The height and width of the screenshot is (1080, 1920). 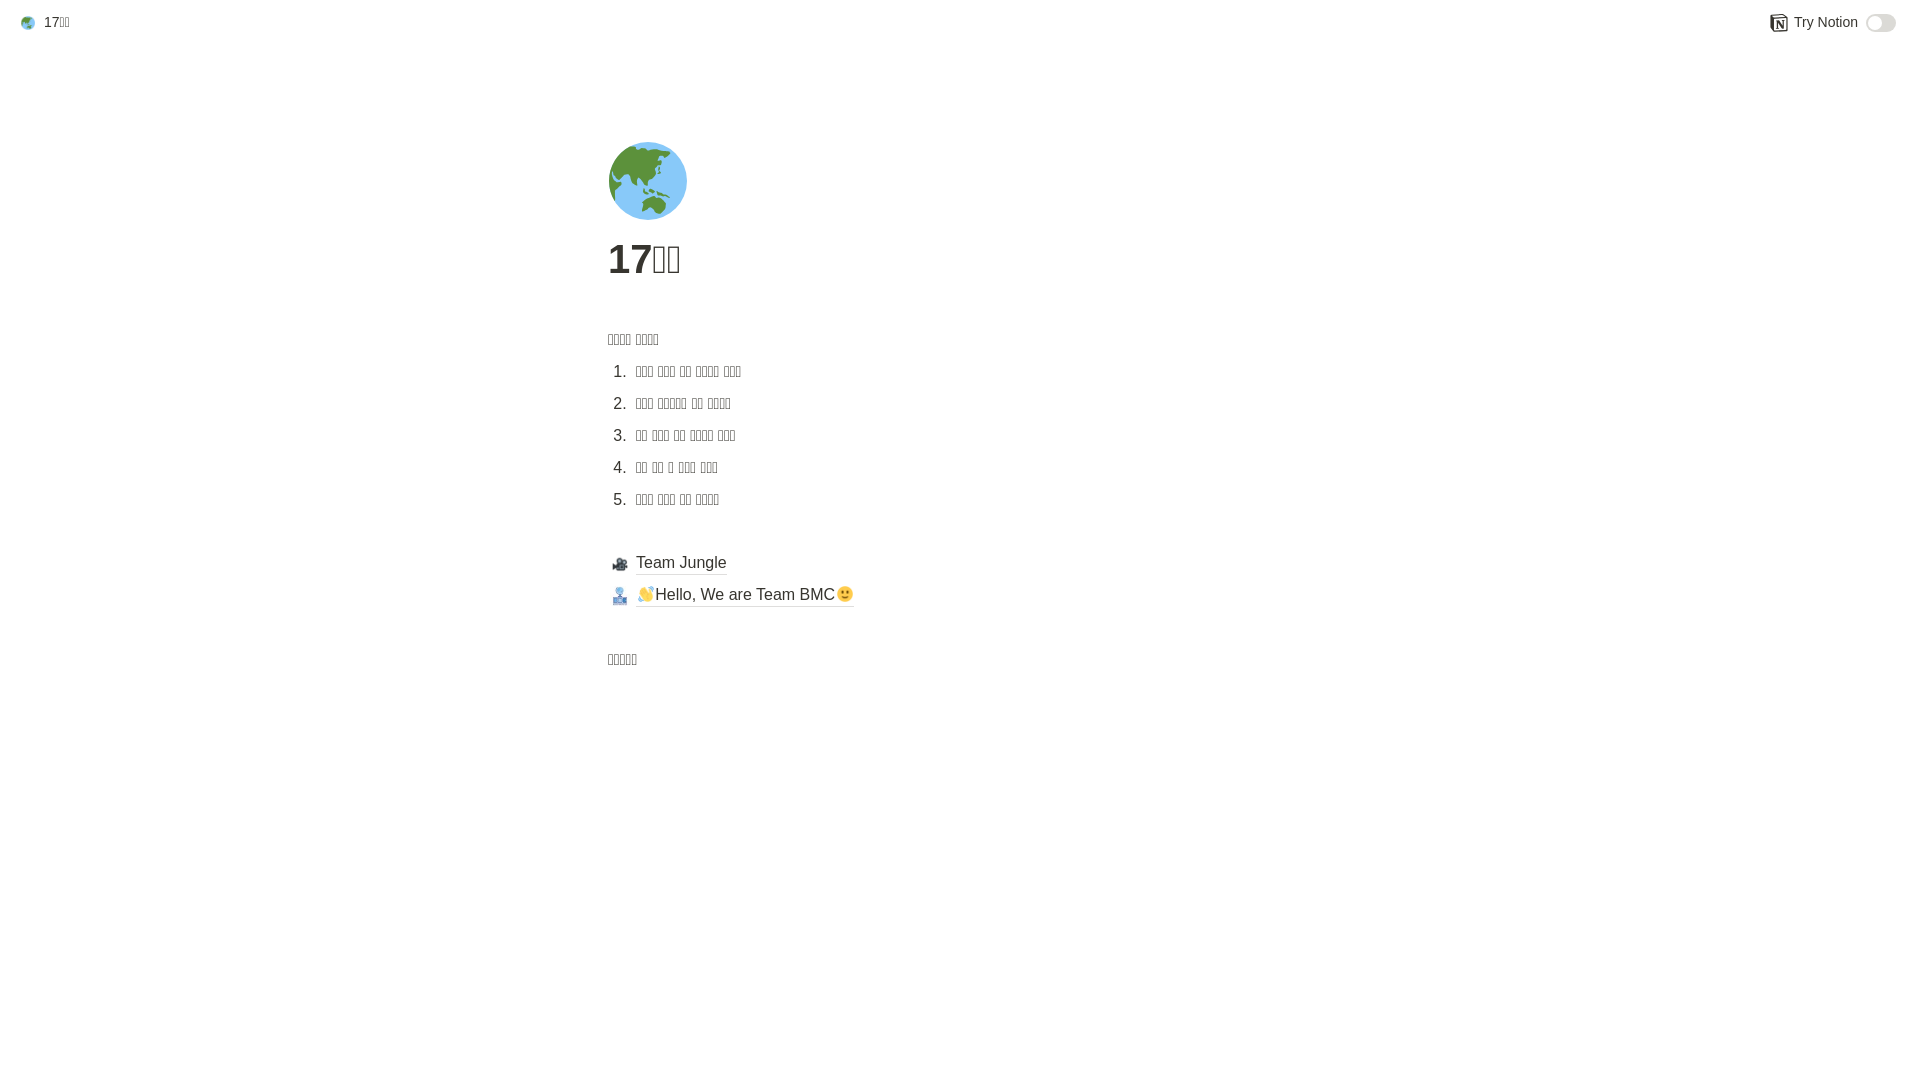 What do you see at coordinates (960, 564) in the screenshot?
I see `Team Jungle` at bounding box center [960, 564].